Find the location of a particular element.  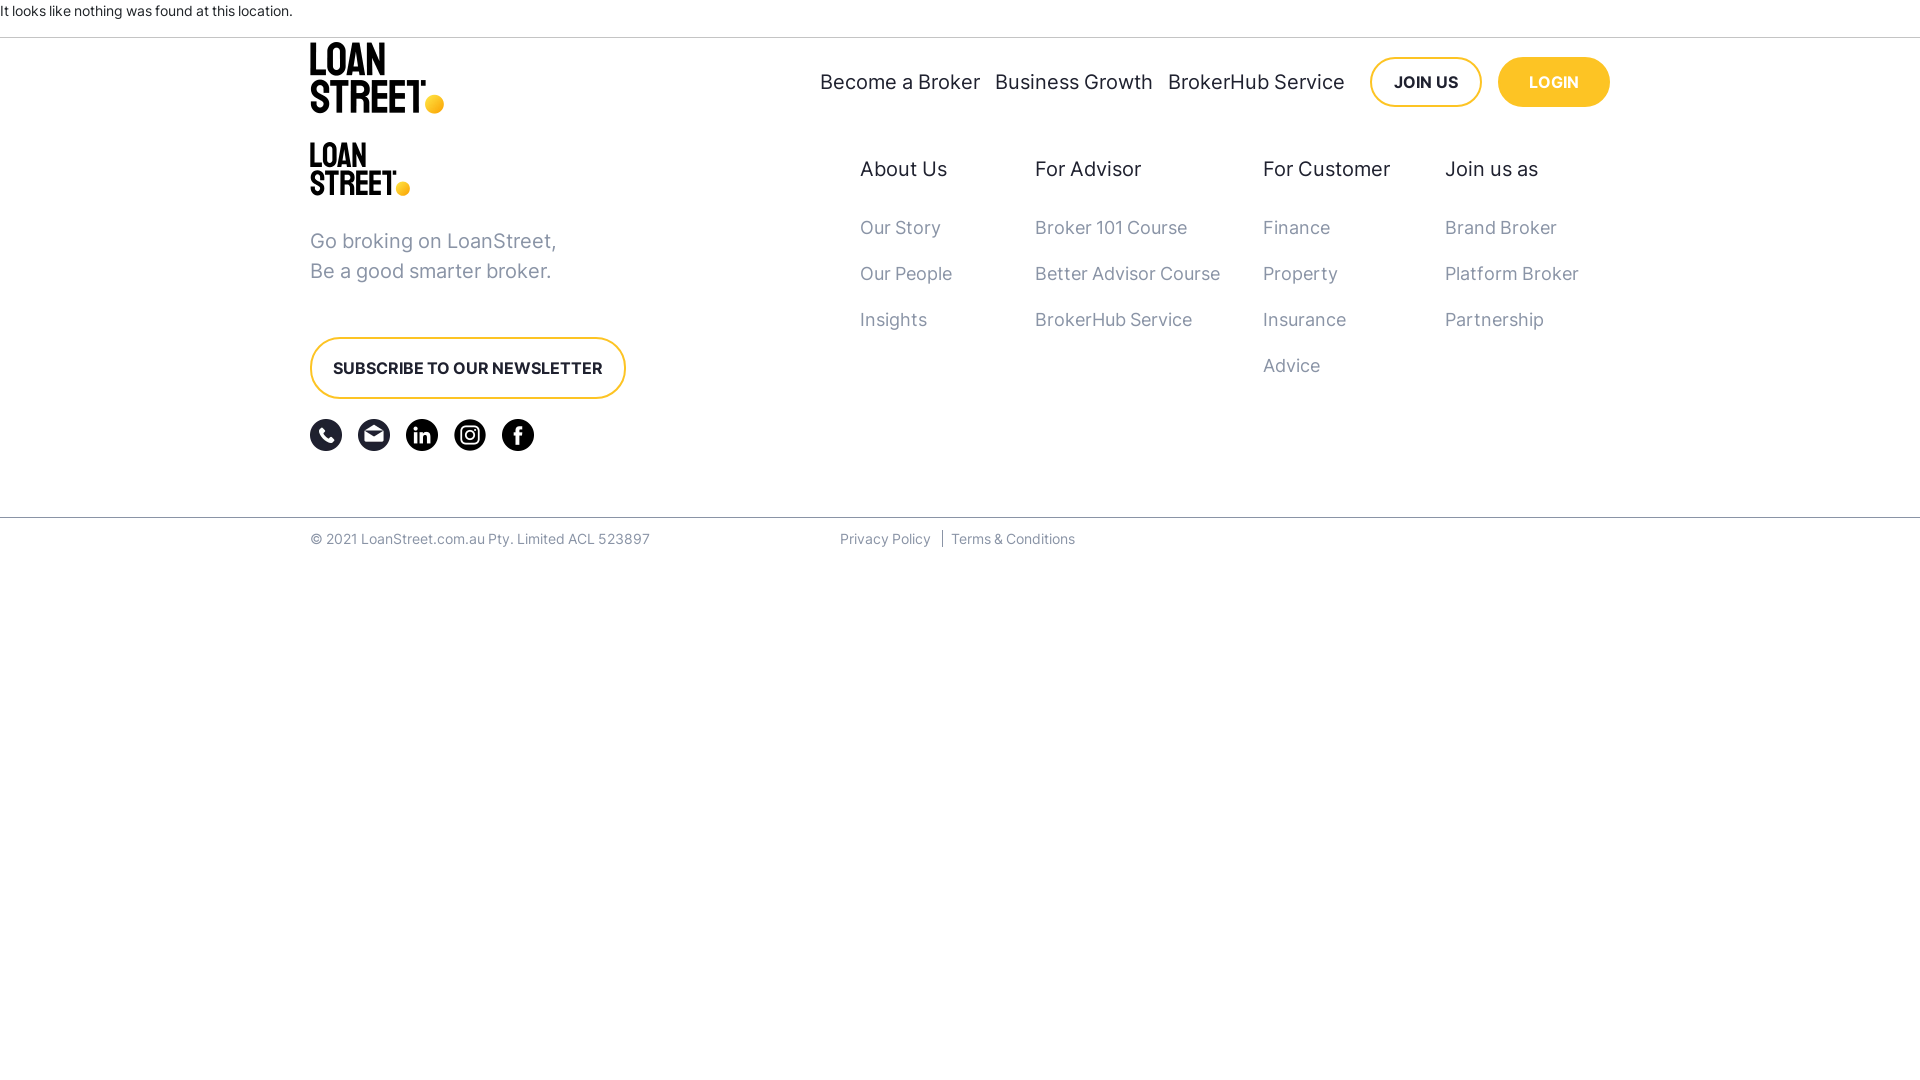

BrokerHub Service is located at coordinates (1114, 320).